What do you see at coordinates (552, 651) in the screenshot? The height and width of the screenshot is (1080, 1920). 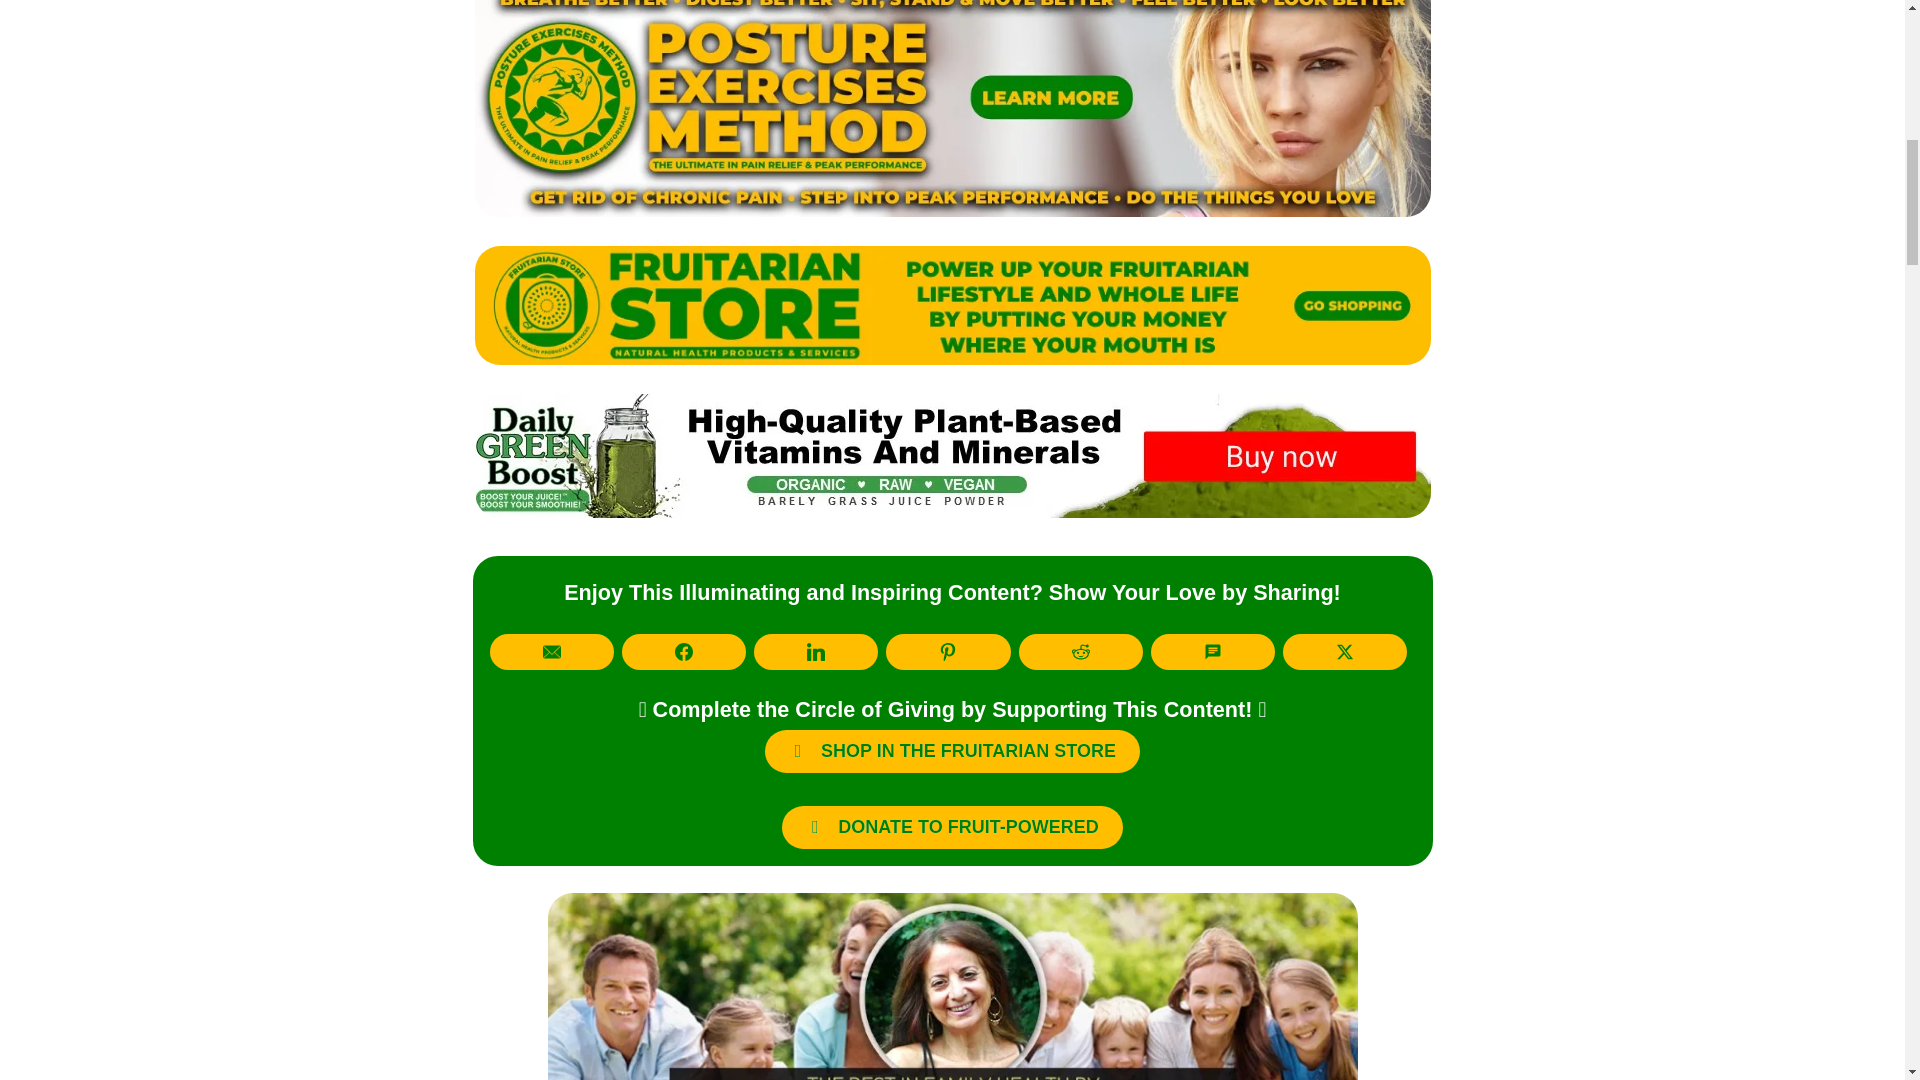 I see `Share on Email` at bounding box center [552, 651].